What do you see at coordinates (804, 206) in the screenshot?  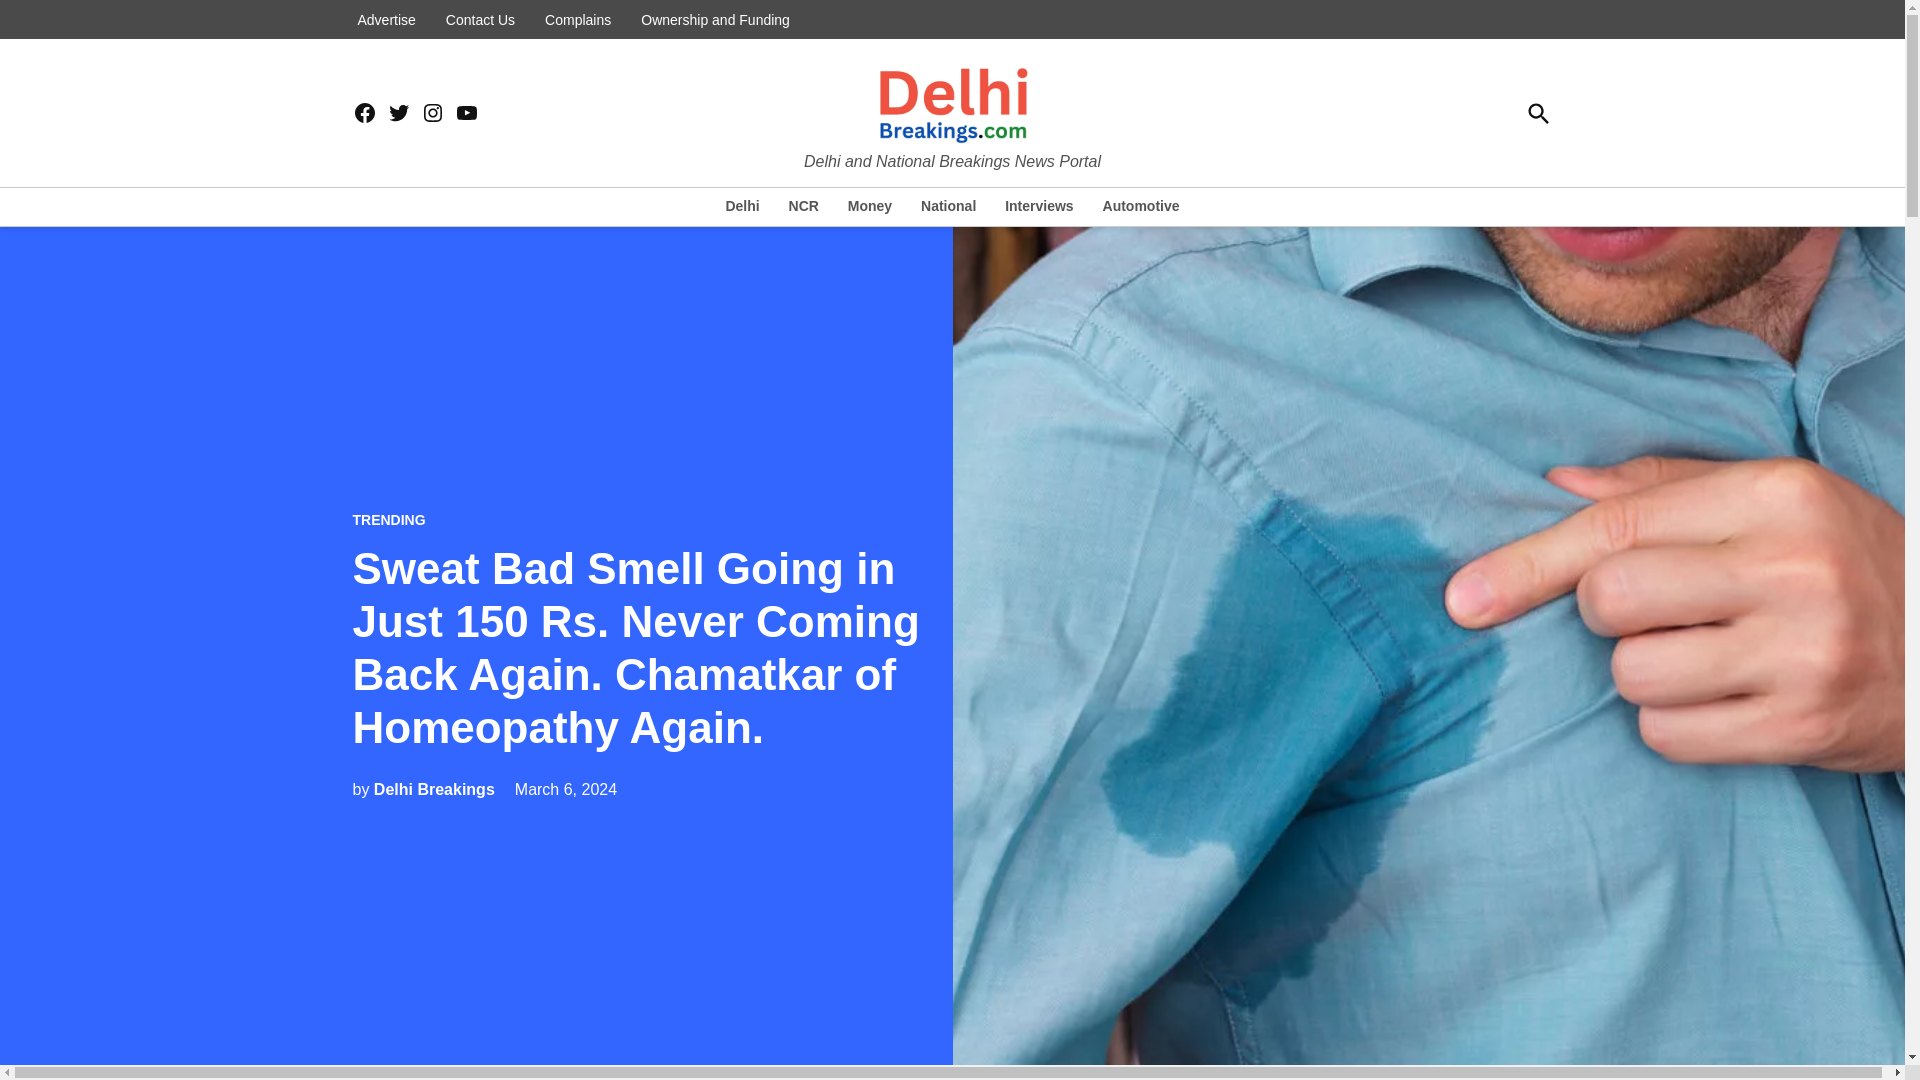 I see `NCR` at bounding box center [804, 206].